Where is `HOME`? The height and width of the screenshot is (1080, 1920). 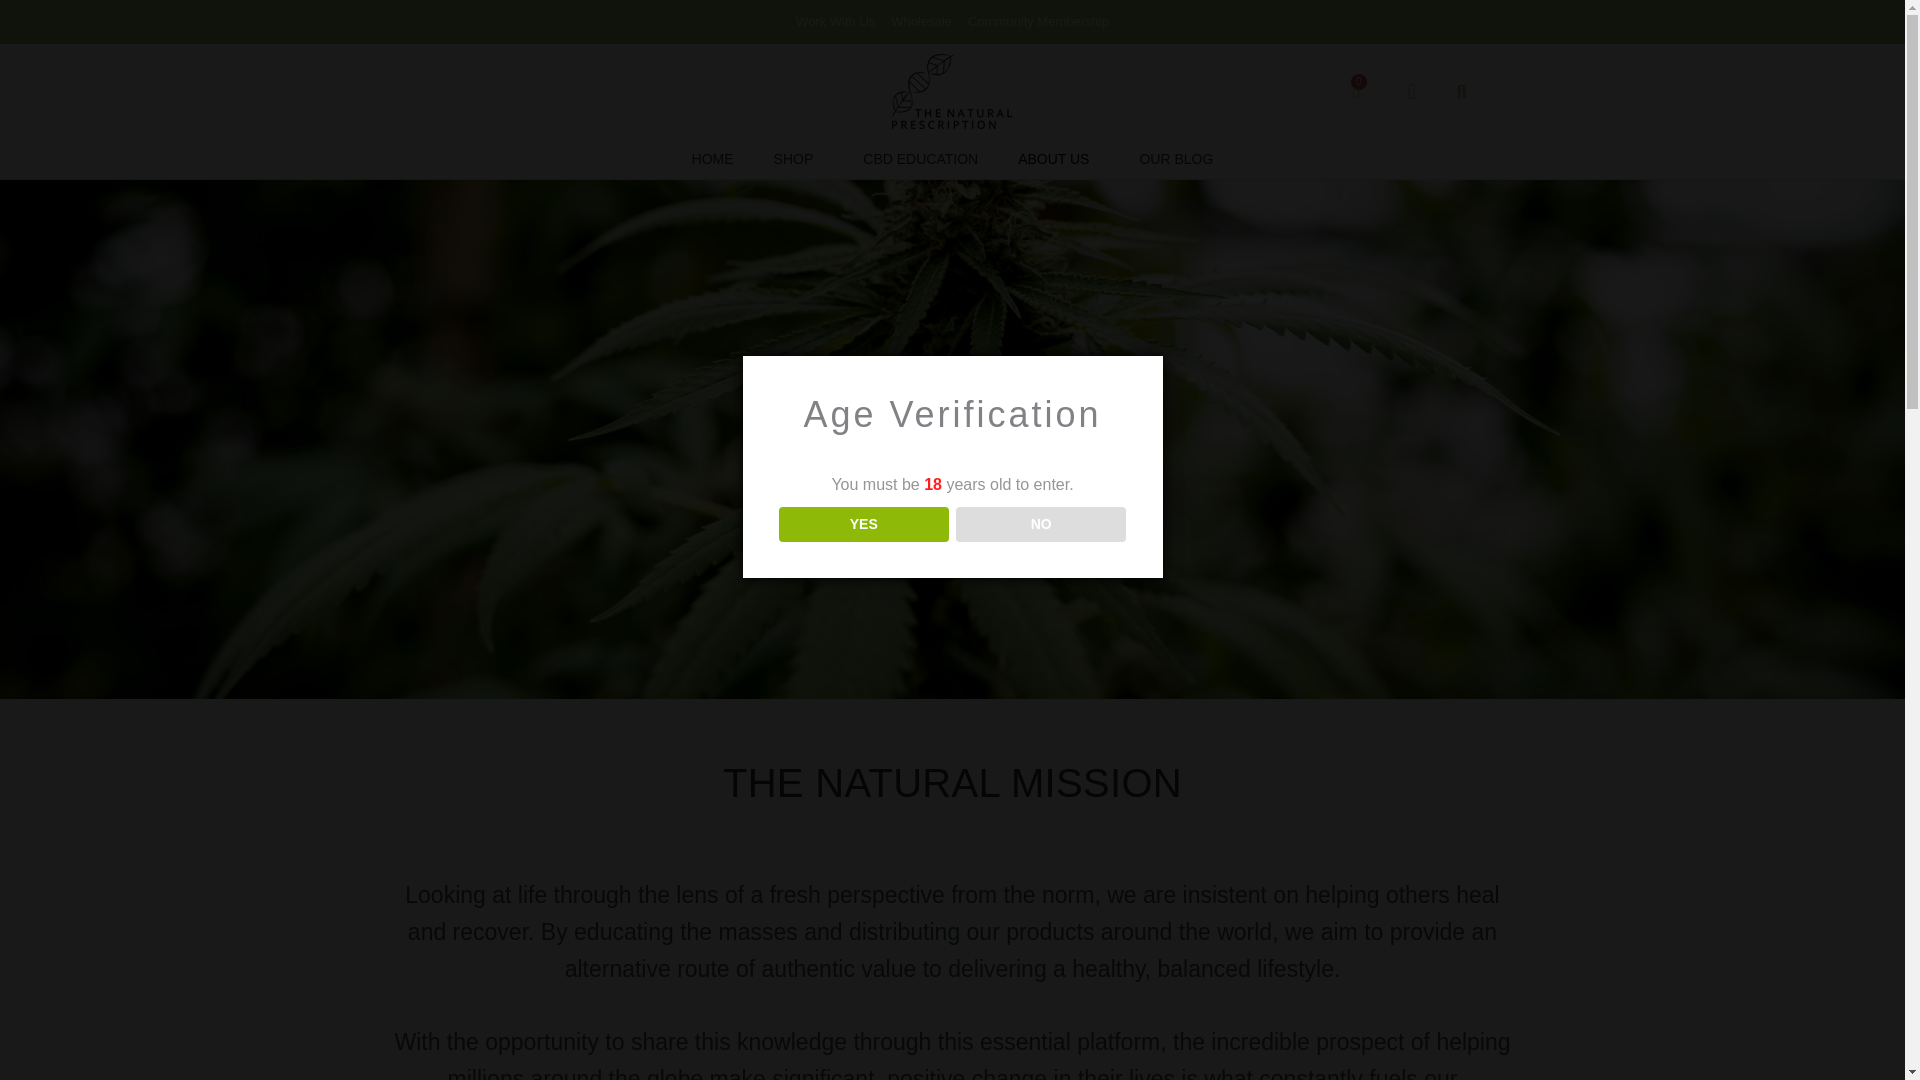 HOME is located at coordinates (713, 158).